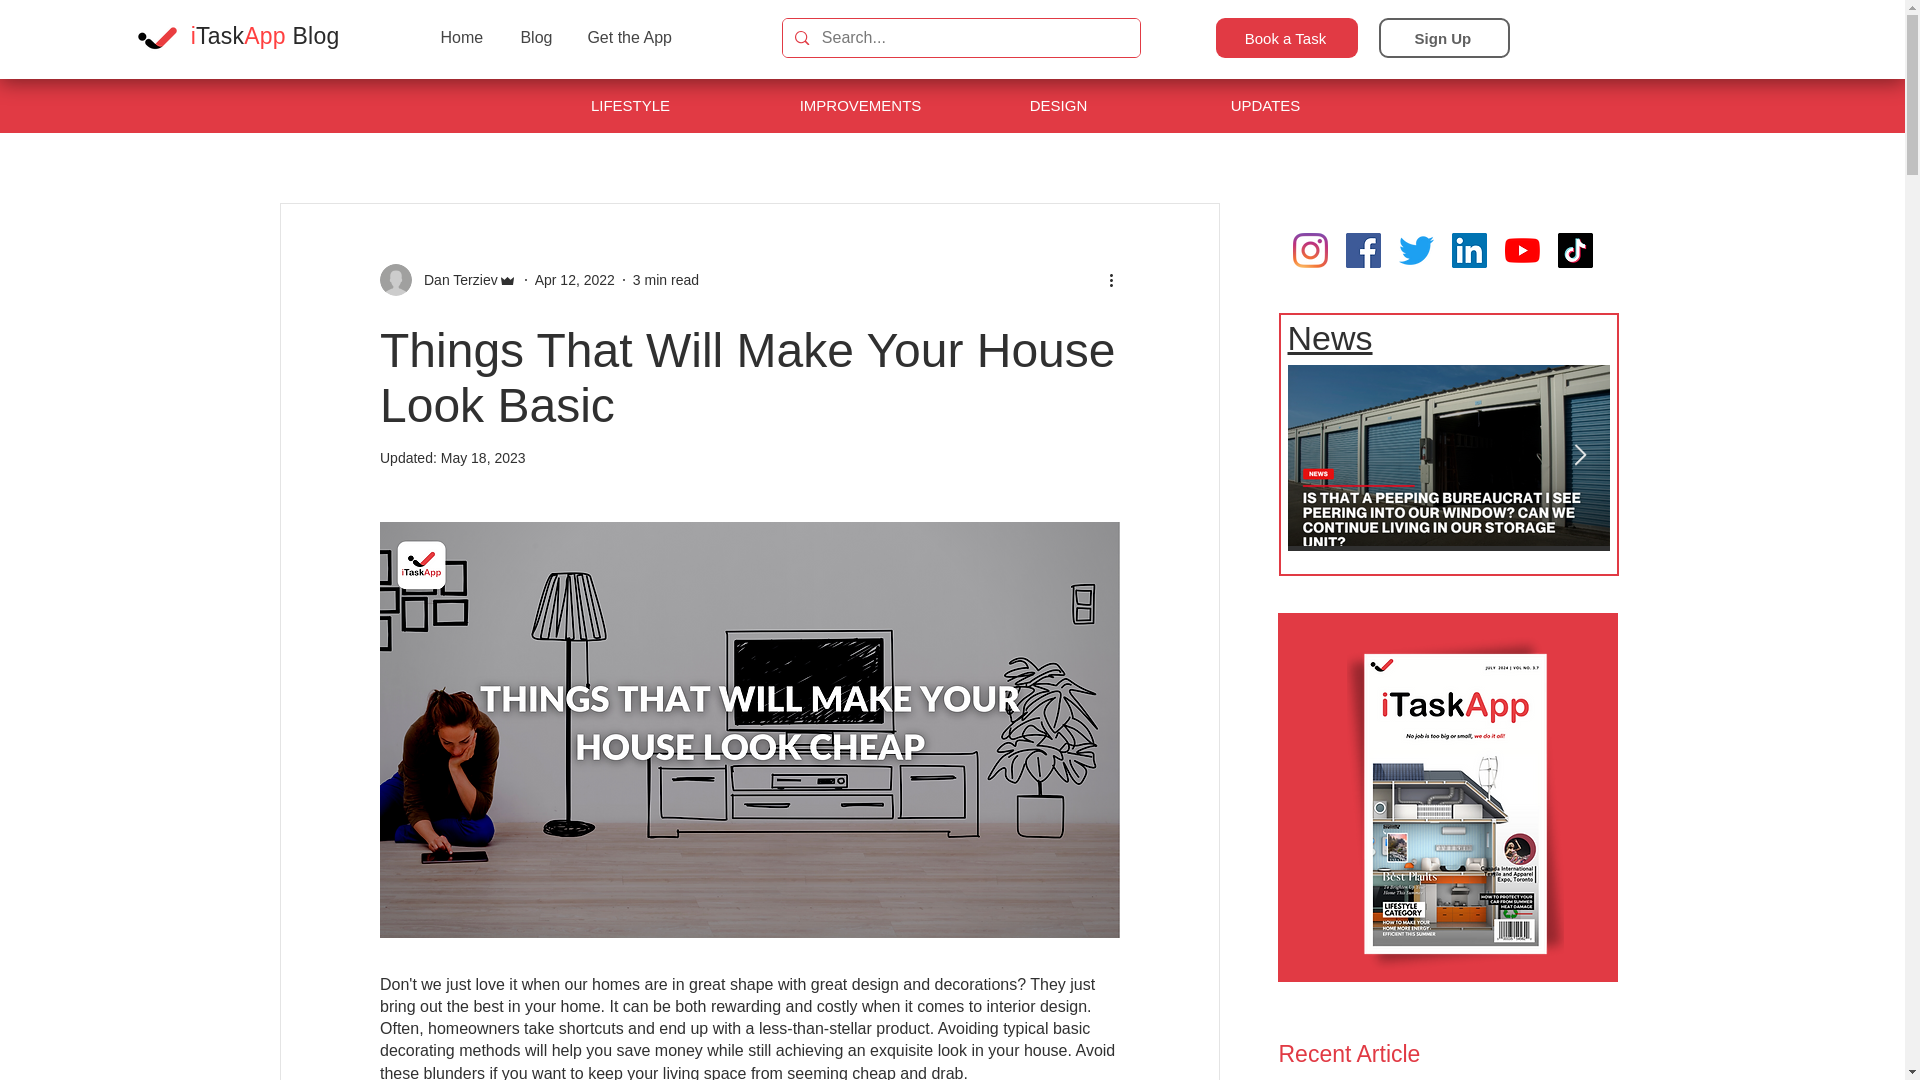  What do you see at coordinates (264, 35) in the screenshot?
I see `iTaskApp Blog` at bounding box center [264, 35].